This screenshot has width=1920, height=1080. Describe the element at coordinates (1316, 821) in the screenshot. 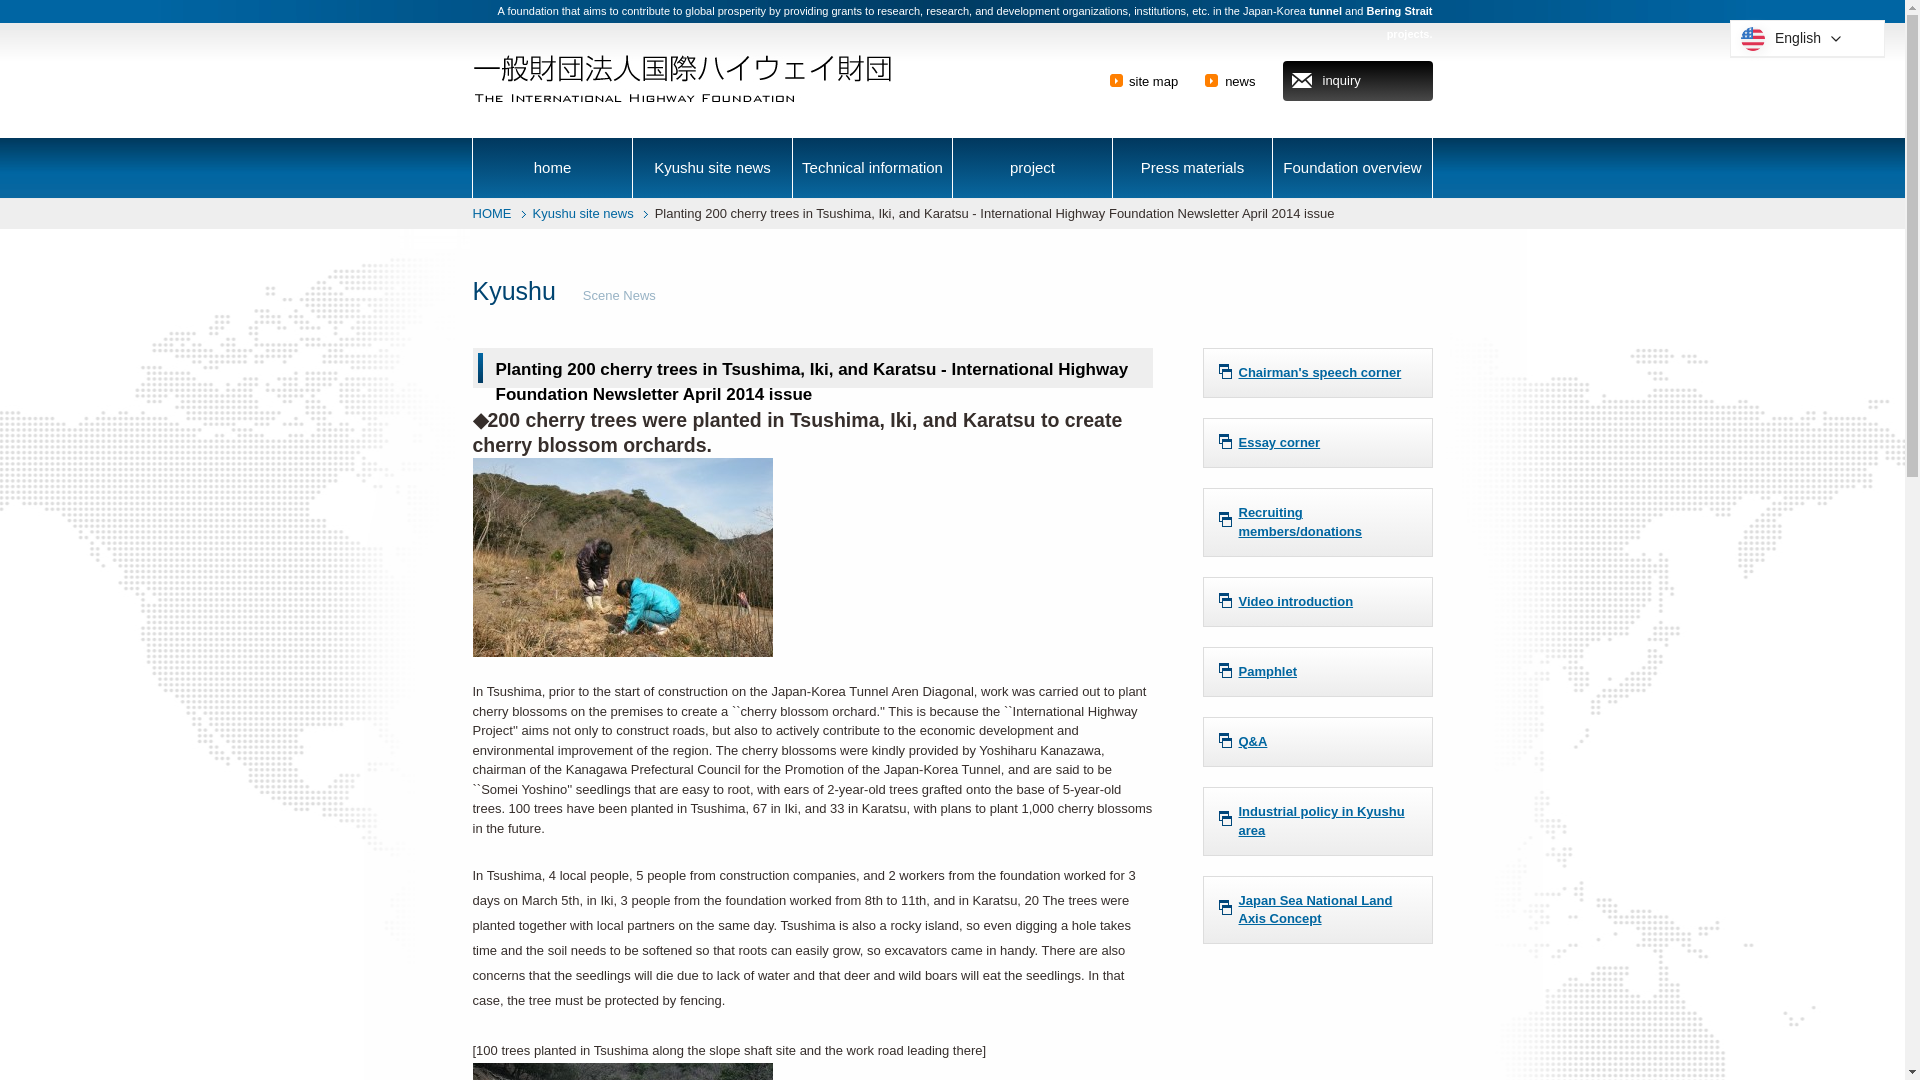

I see `Industrial policy in Kyushu area` at that location.